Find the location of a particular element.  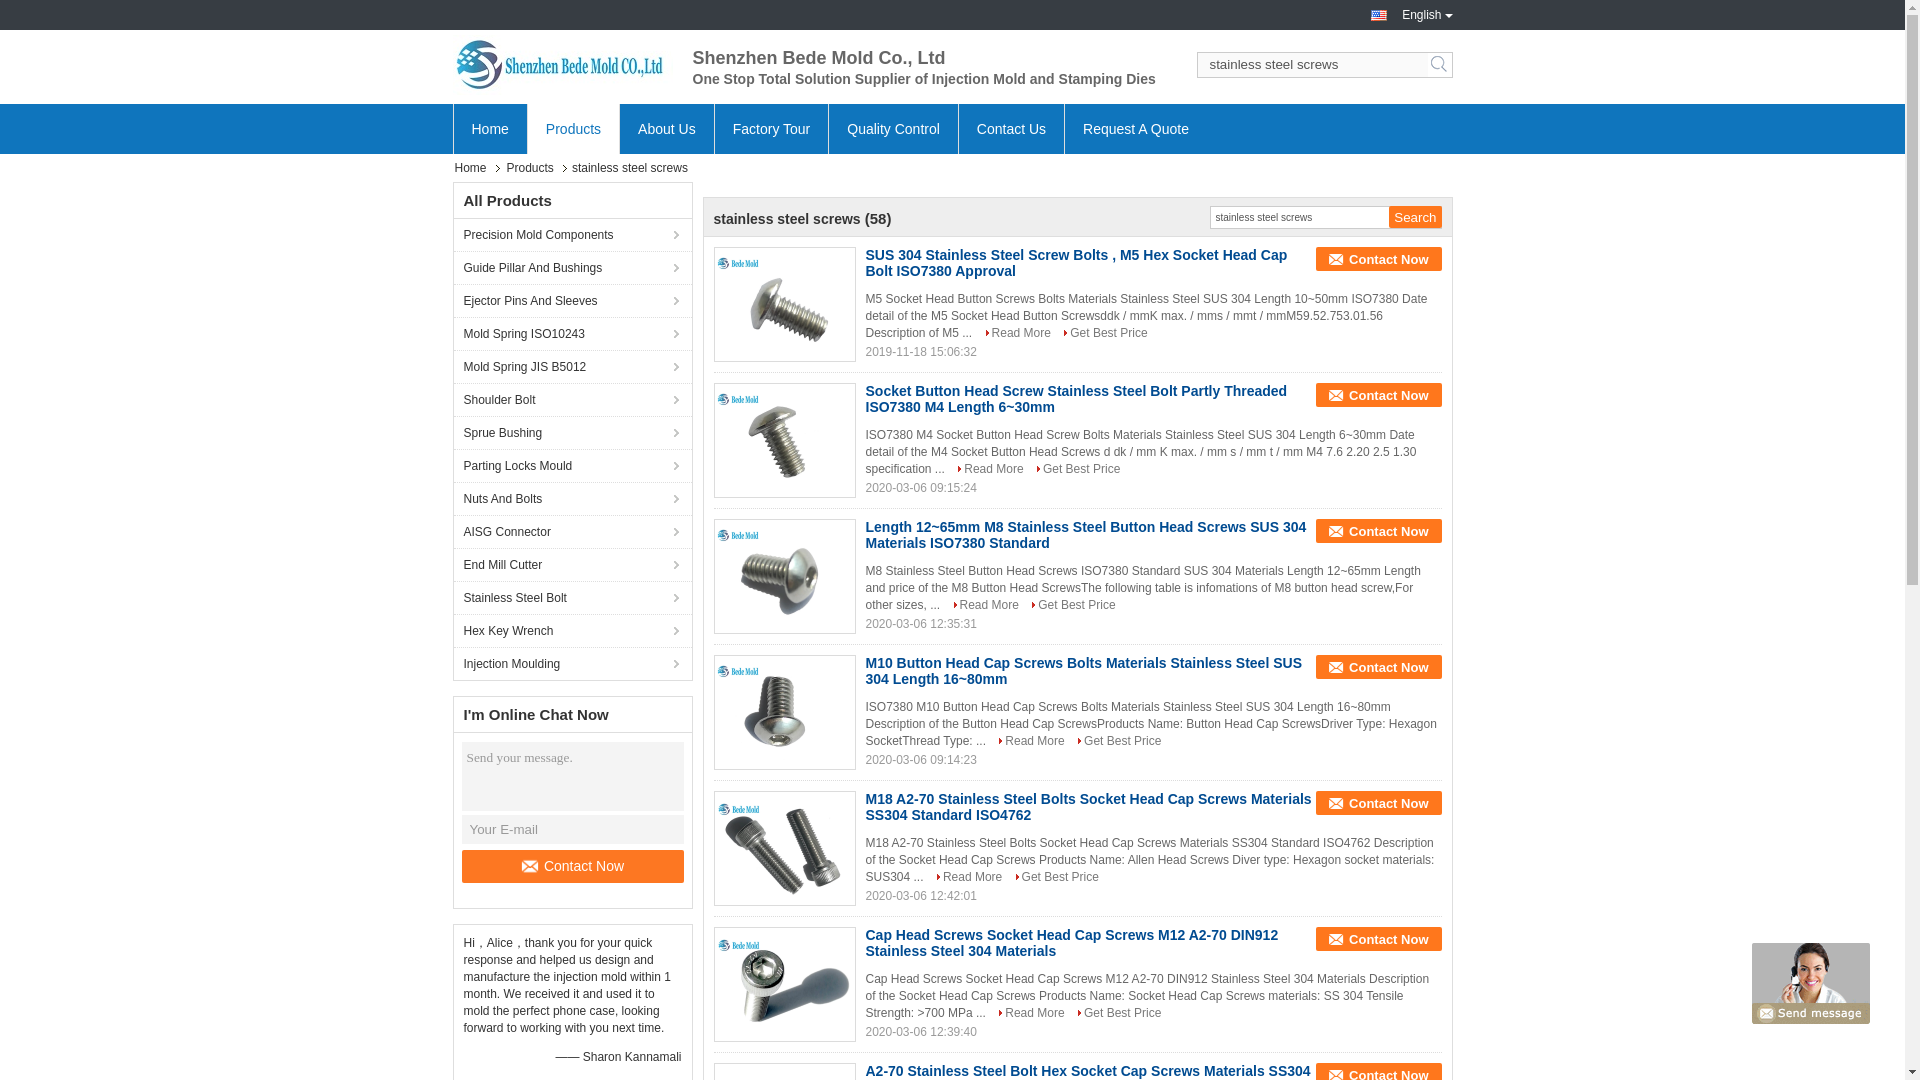

Home is located at coordinates (488, 128).